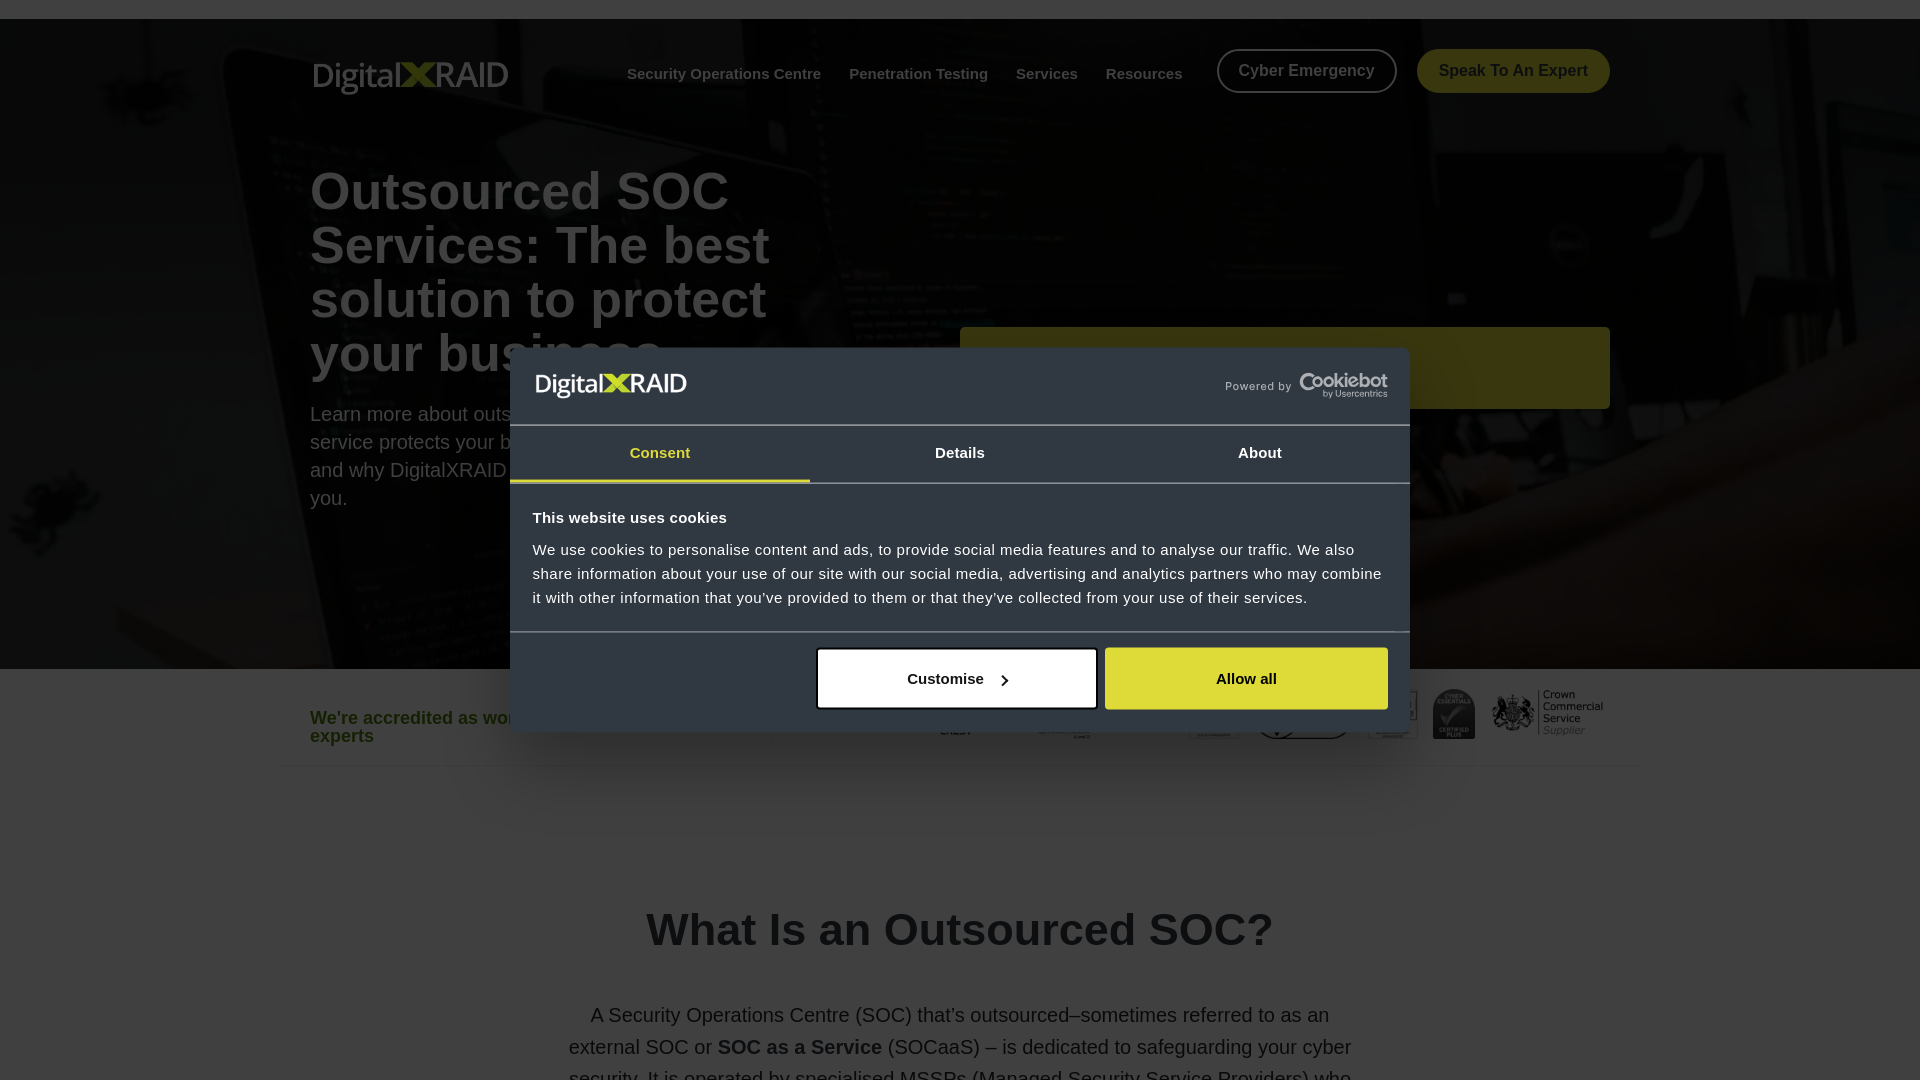  I want to click on Details, so click(960, 453).